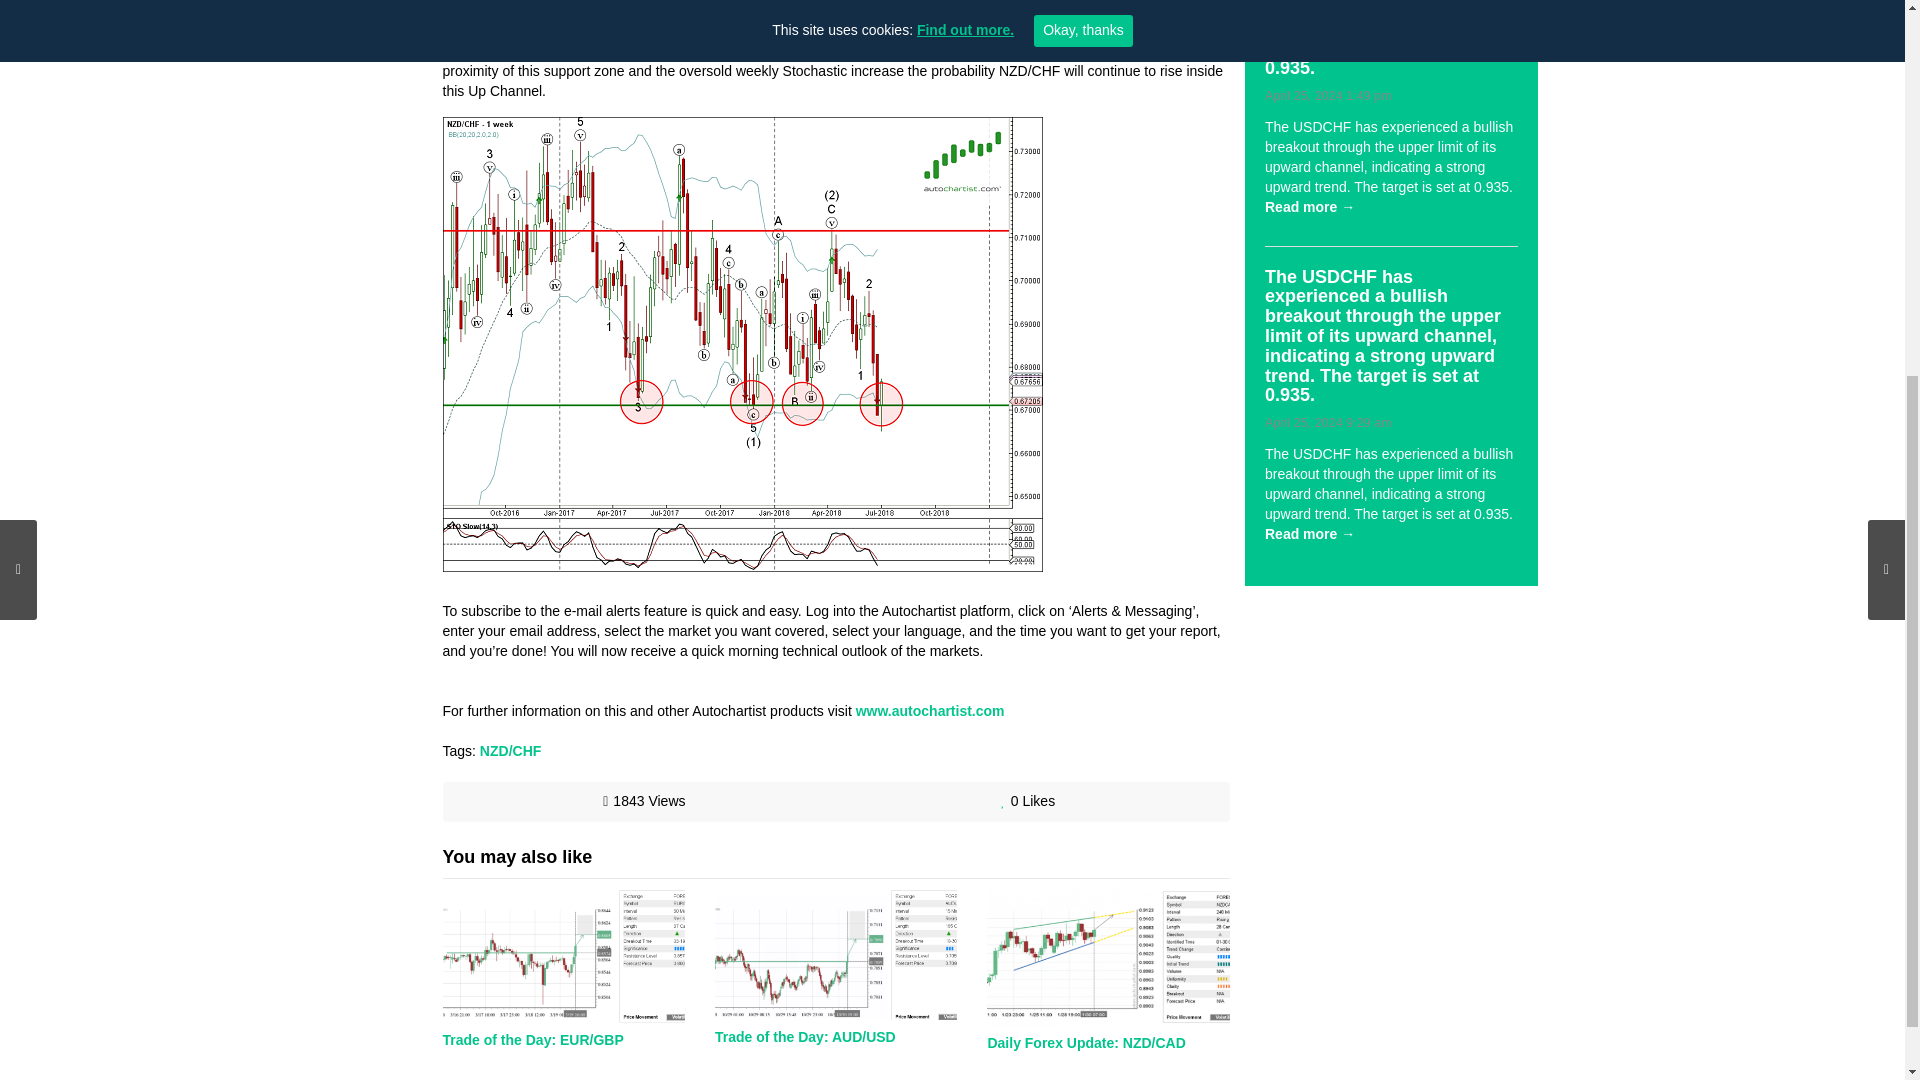 This screenshot has height=1080, width=1920. Describe the element at coordinates (930, 711) in the screenshot. I see `www.autochartist.com` at that location.